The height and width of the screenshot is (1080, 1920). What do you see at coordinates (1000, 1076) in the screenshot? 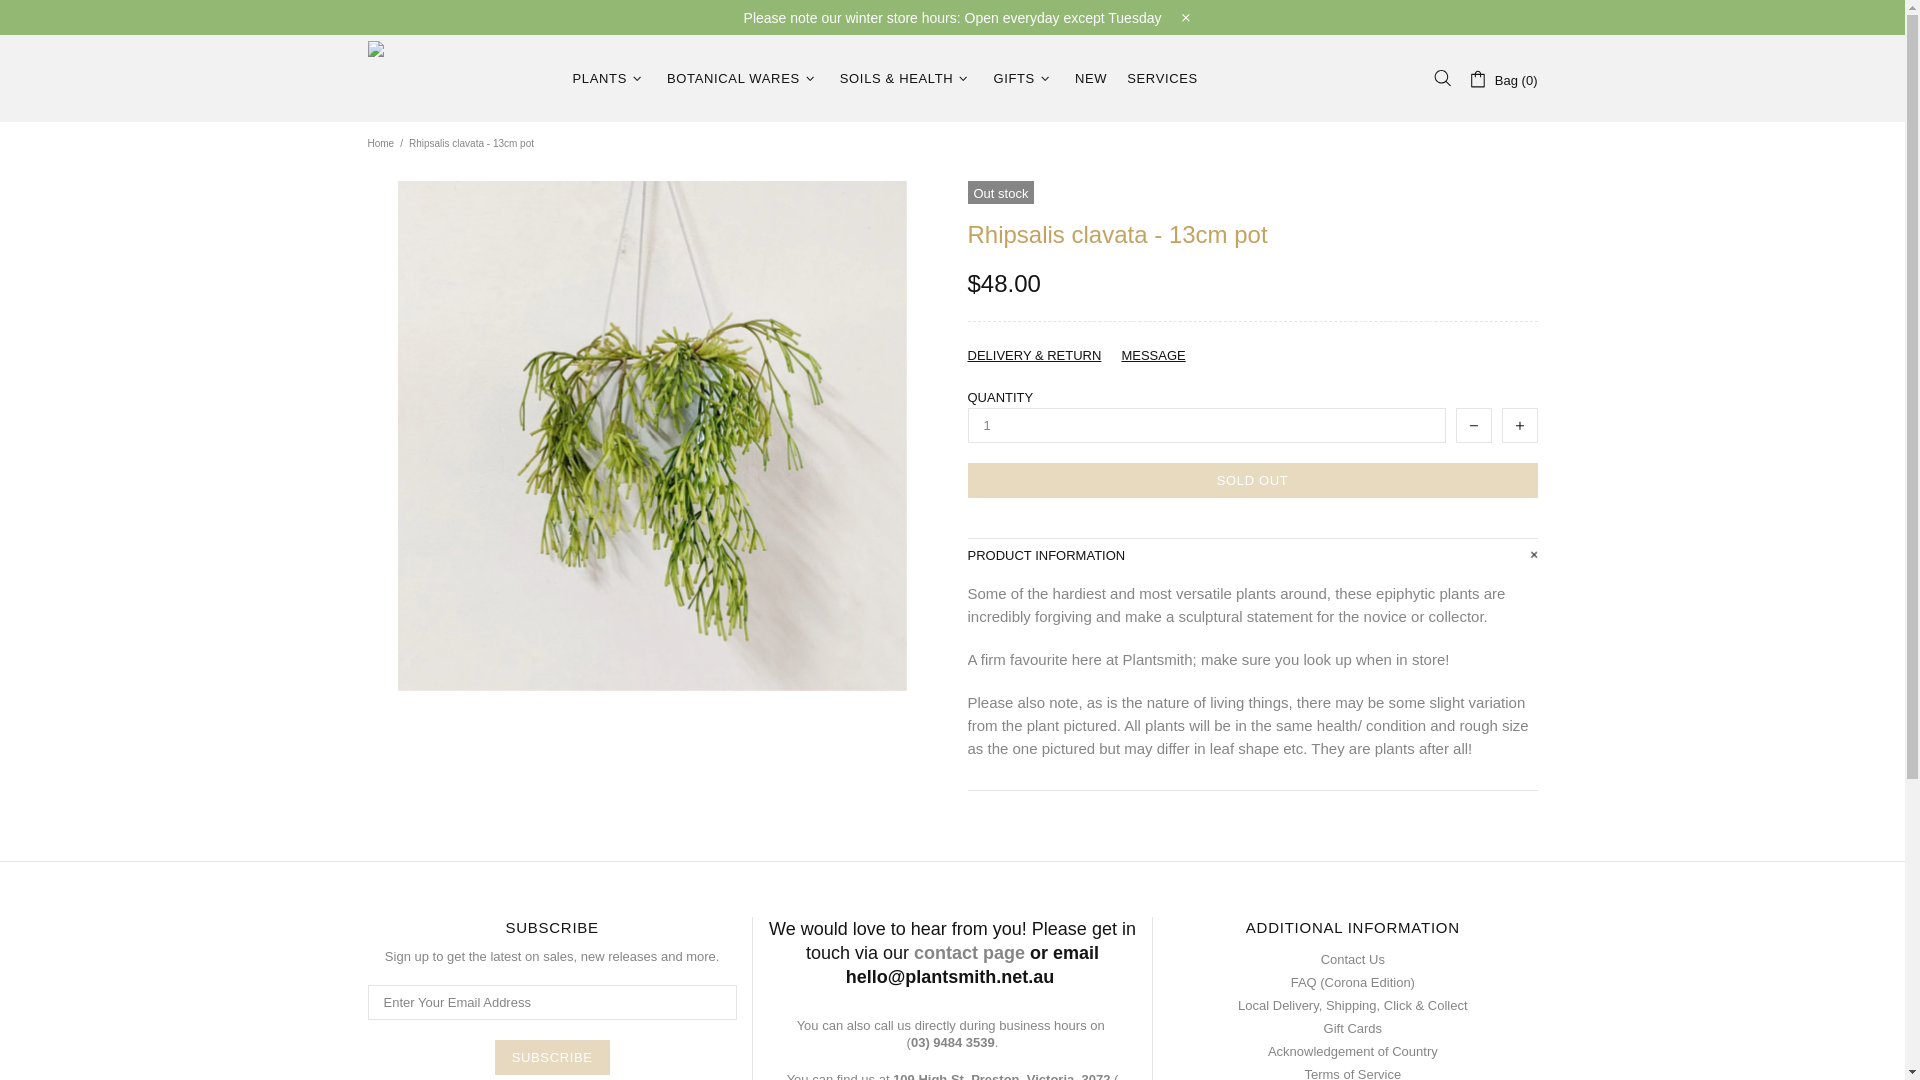
I see `Plantsmith Location Map` at bounding box center [1000, 1076].